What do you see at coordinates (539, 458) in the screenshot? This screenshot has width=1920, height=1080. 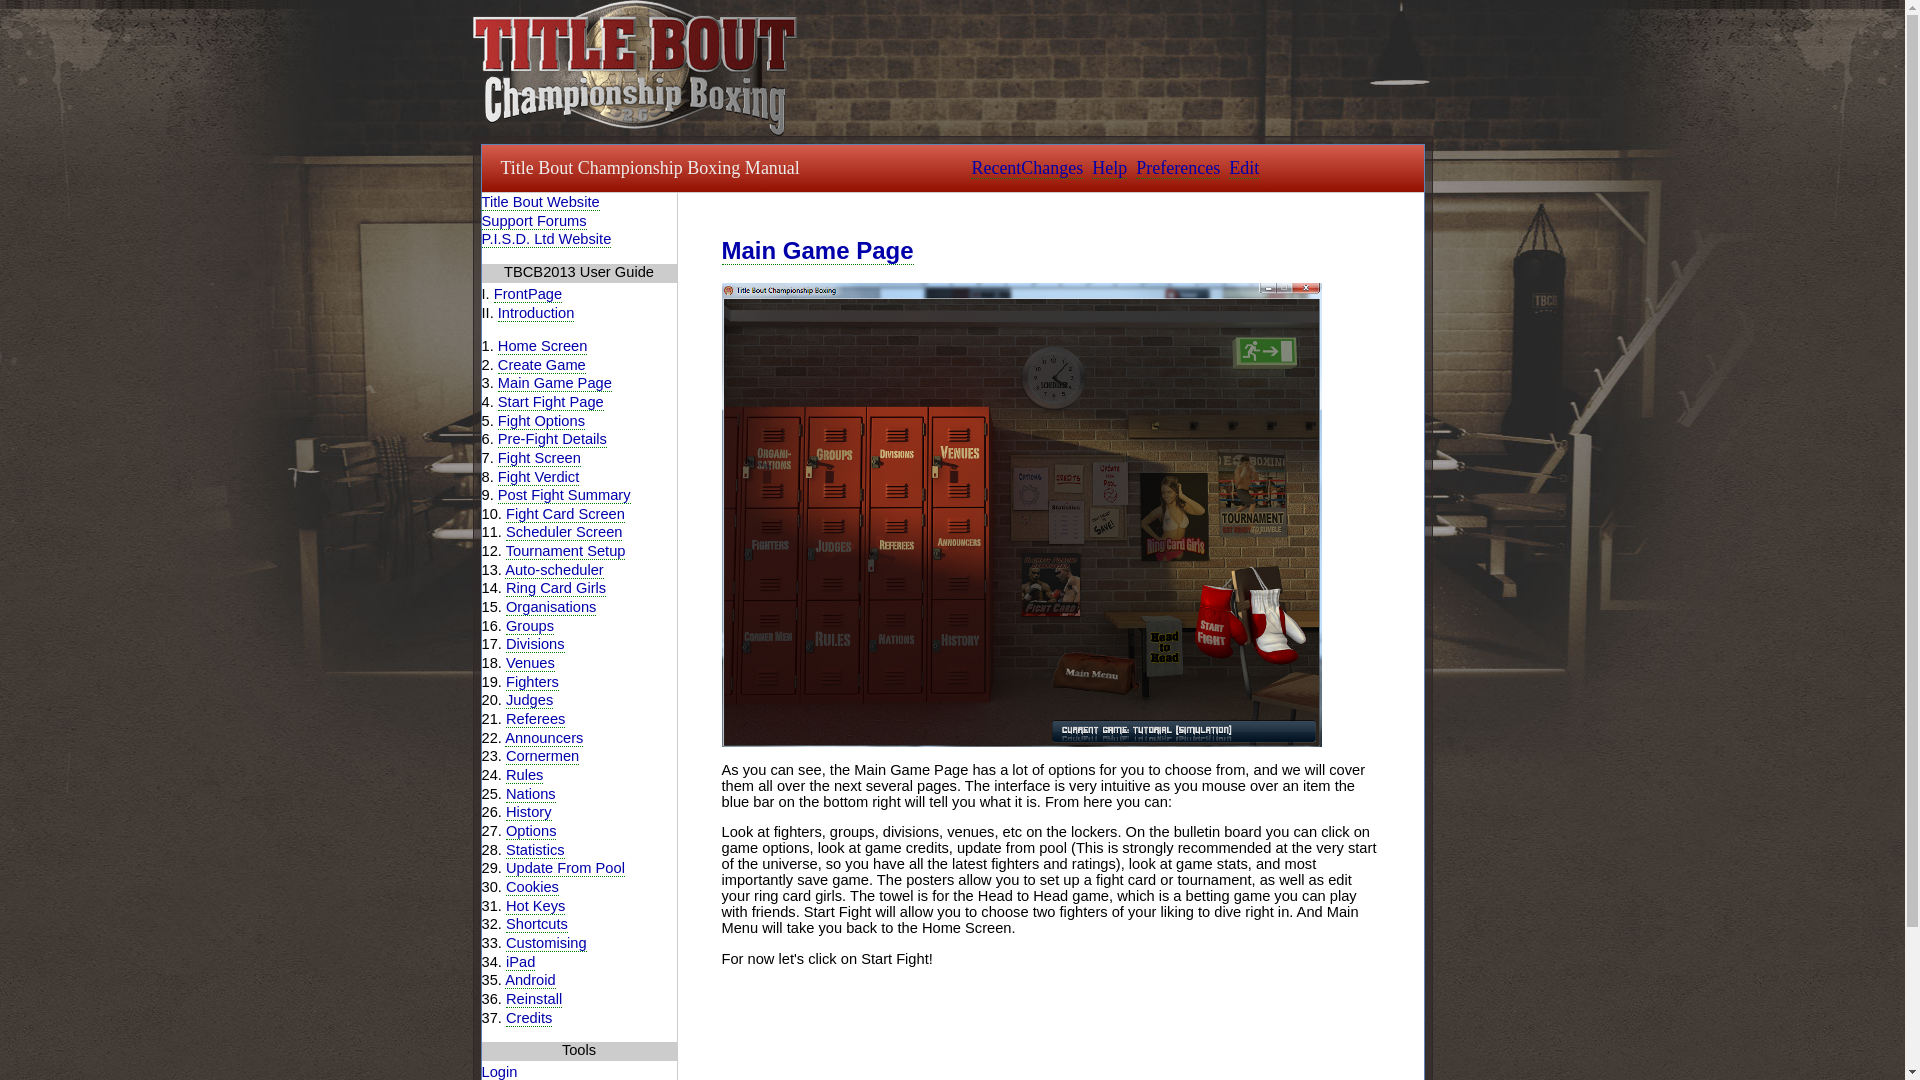 I see `Fight Screen` at bounding box center [539, 458].